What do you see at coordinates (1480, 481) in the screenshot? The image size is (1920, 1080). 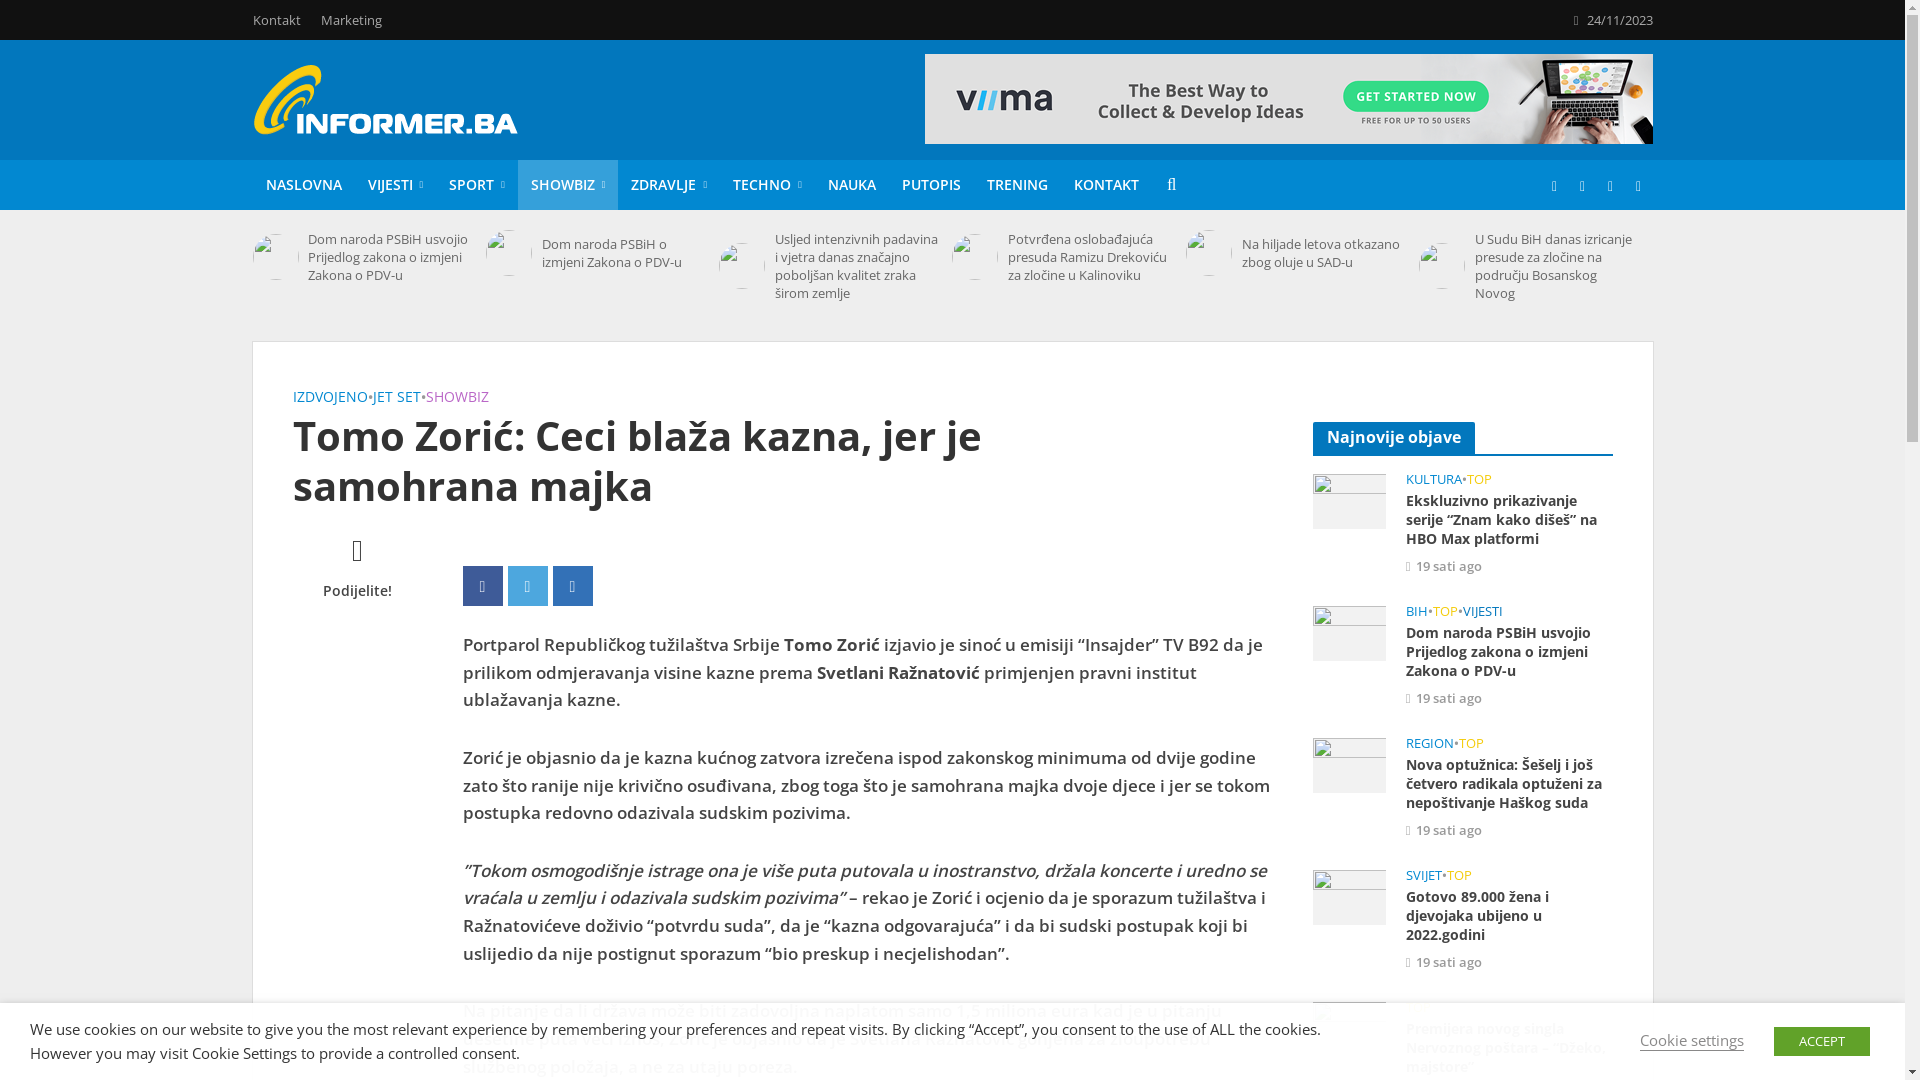 I see `TOP` at bounding box center [1480, 481].